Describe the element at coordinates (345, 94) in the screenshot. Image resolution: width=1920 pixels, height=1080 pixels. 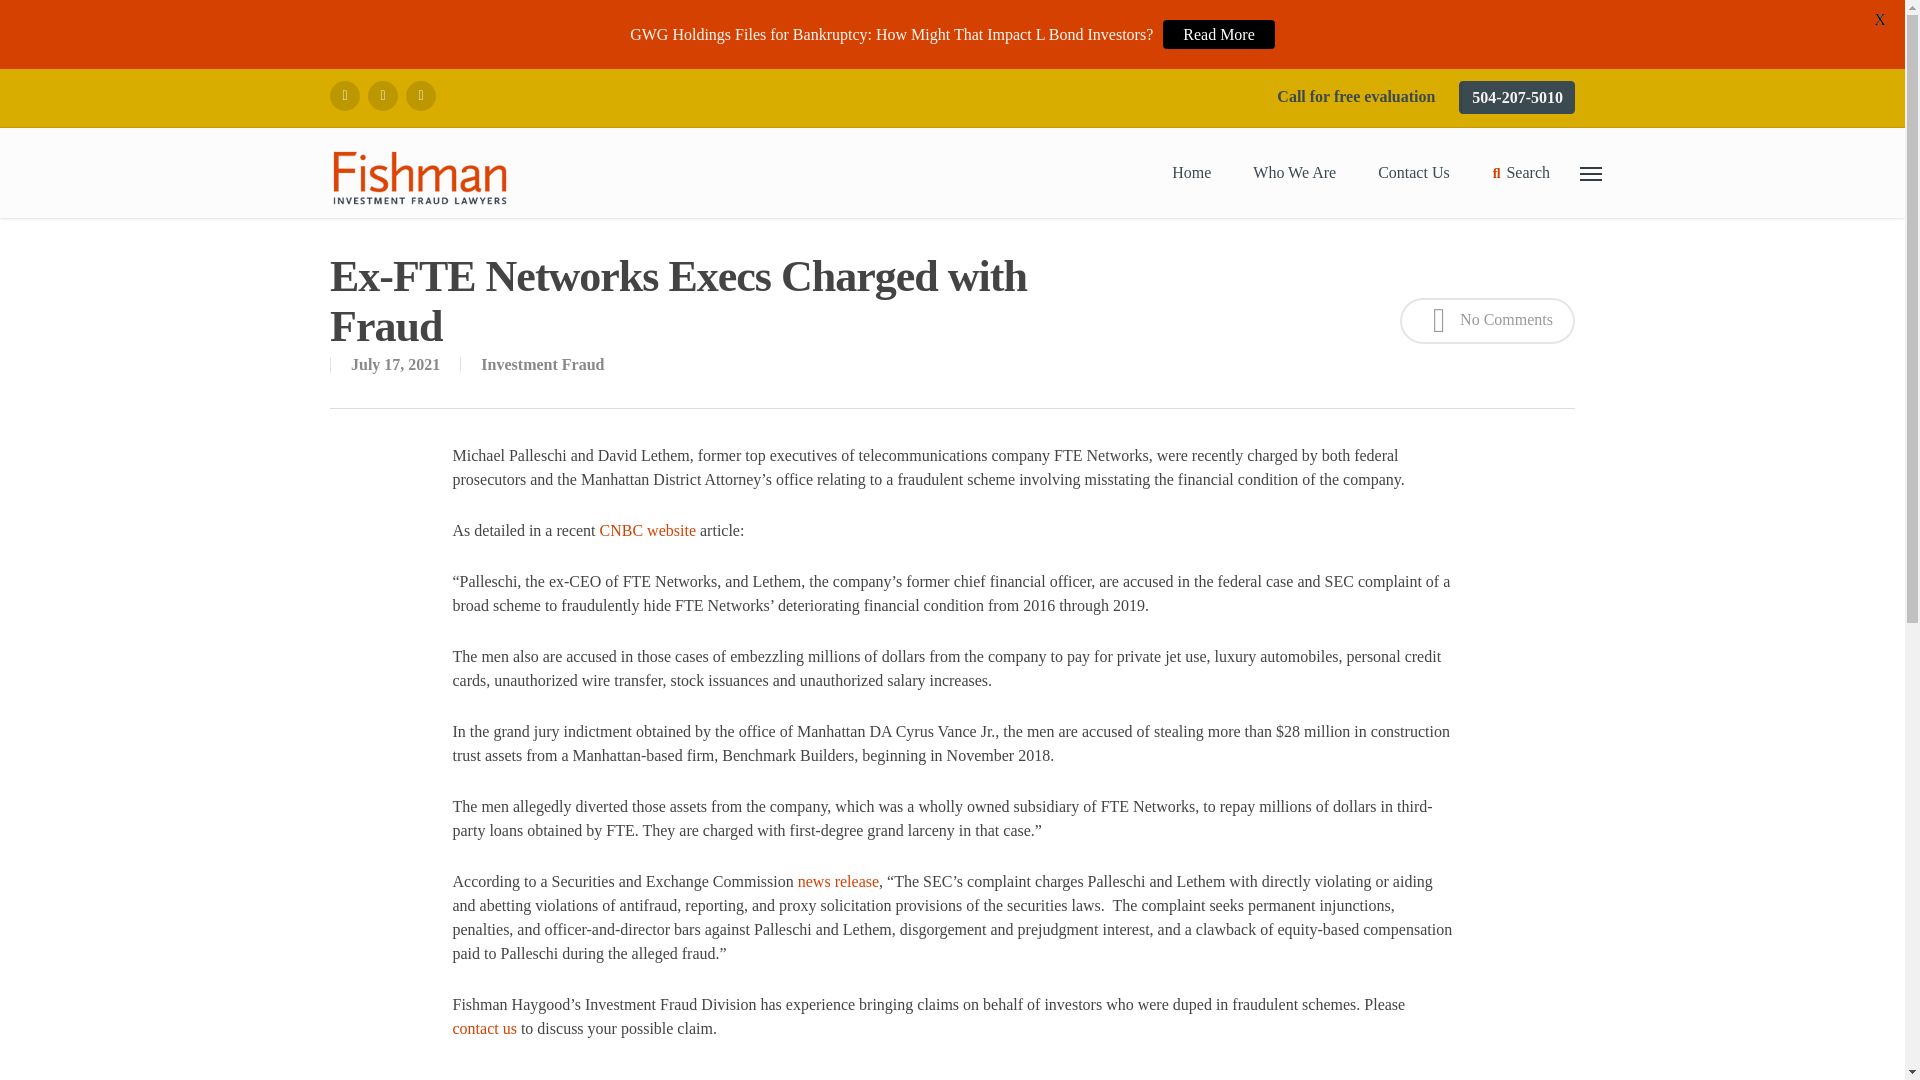
I see `twitter` at that location.